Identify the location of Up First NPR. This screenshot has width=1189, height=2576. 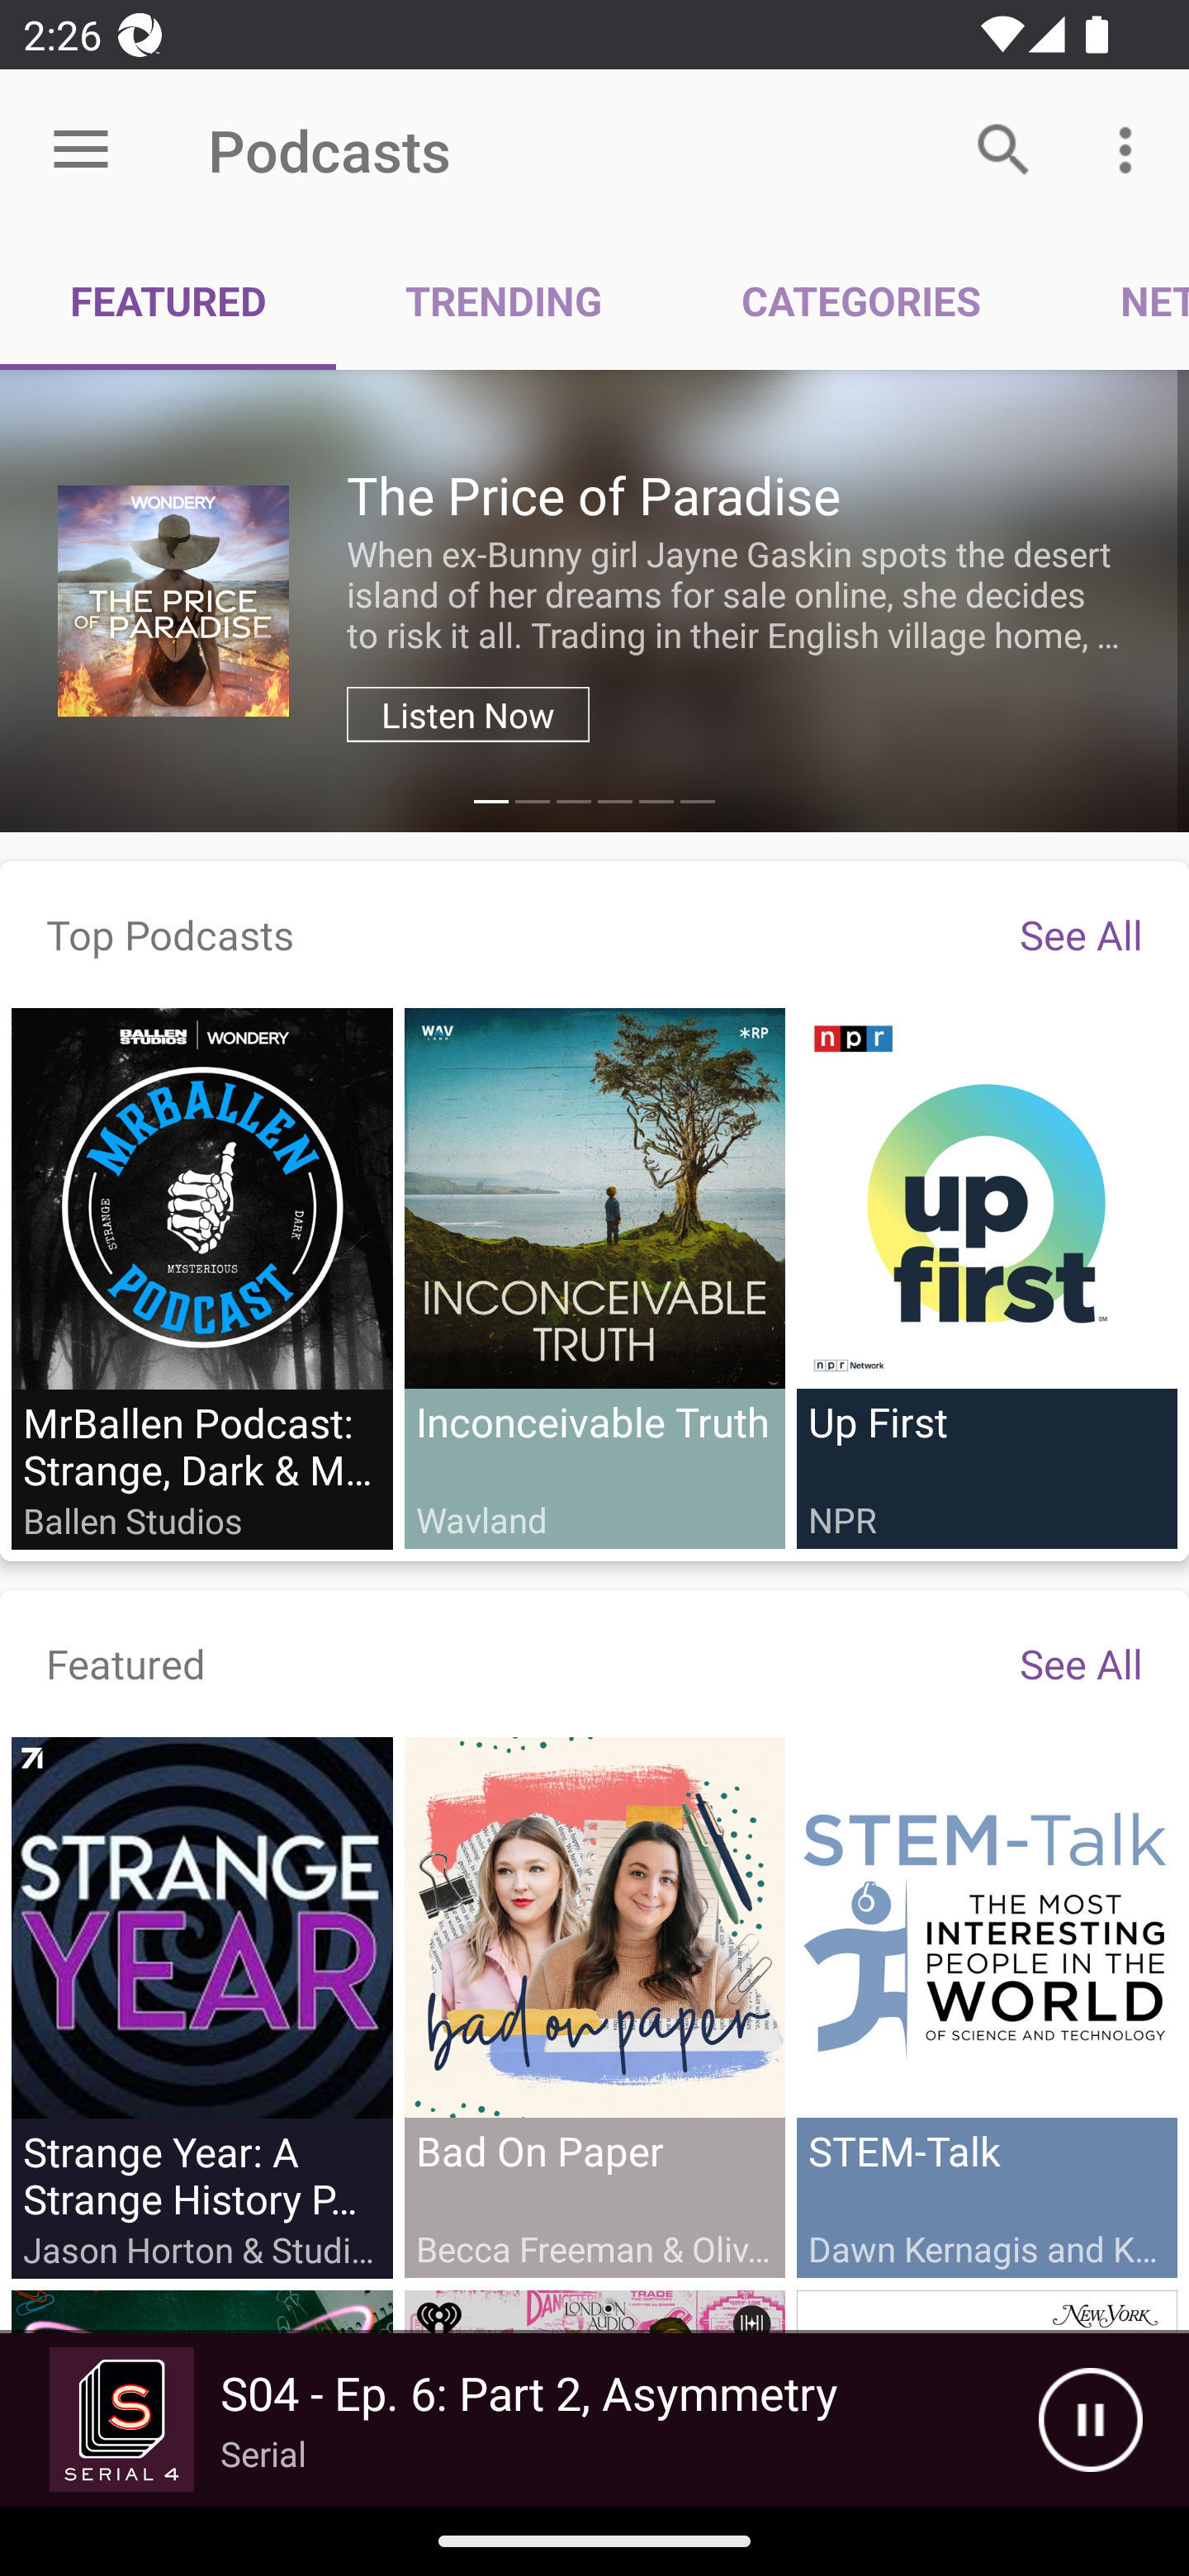
(986, 1277).